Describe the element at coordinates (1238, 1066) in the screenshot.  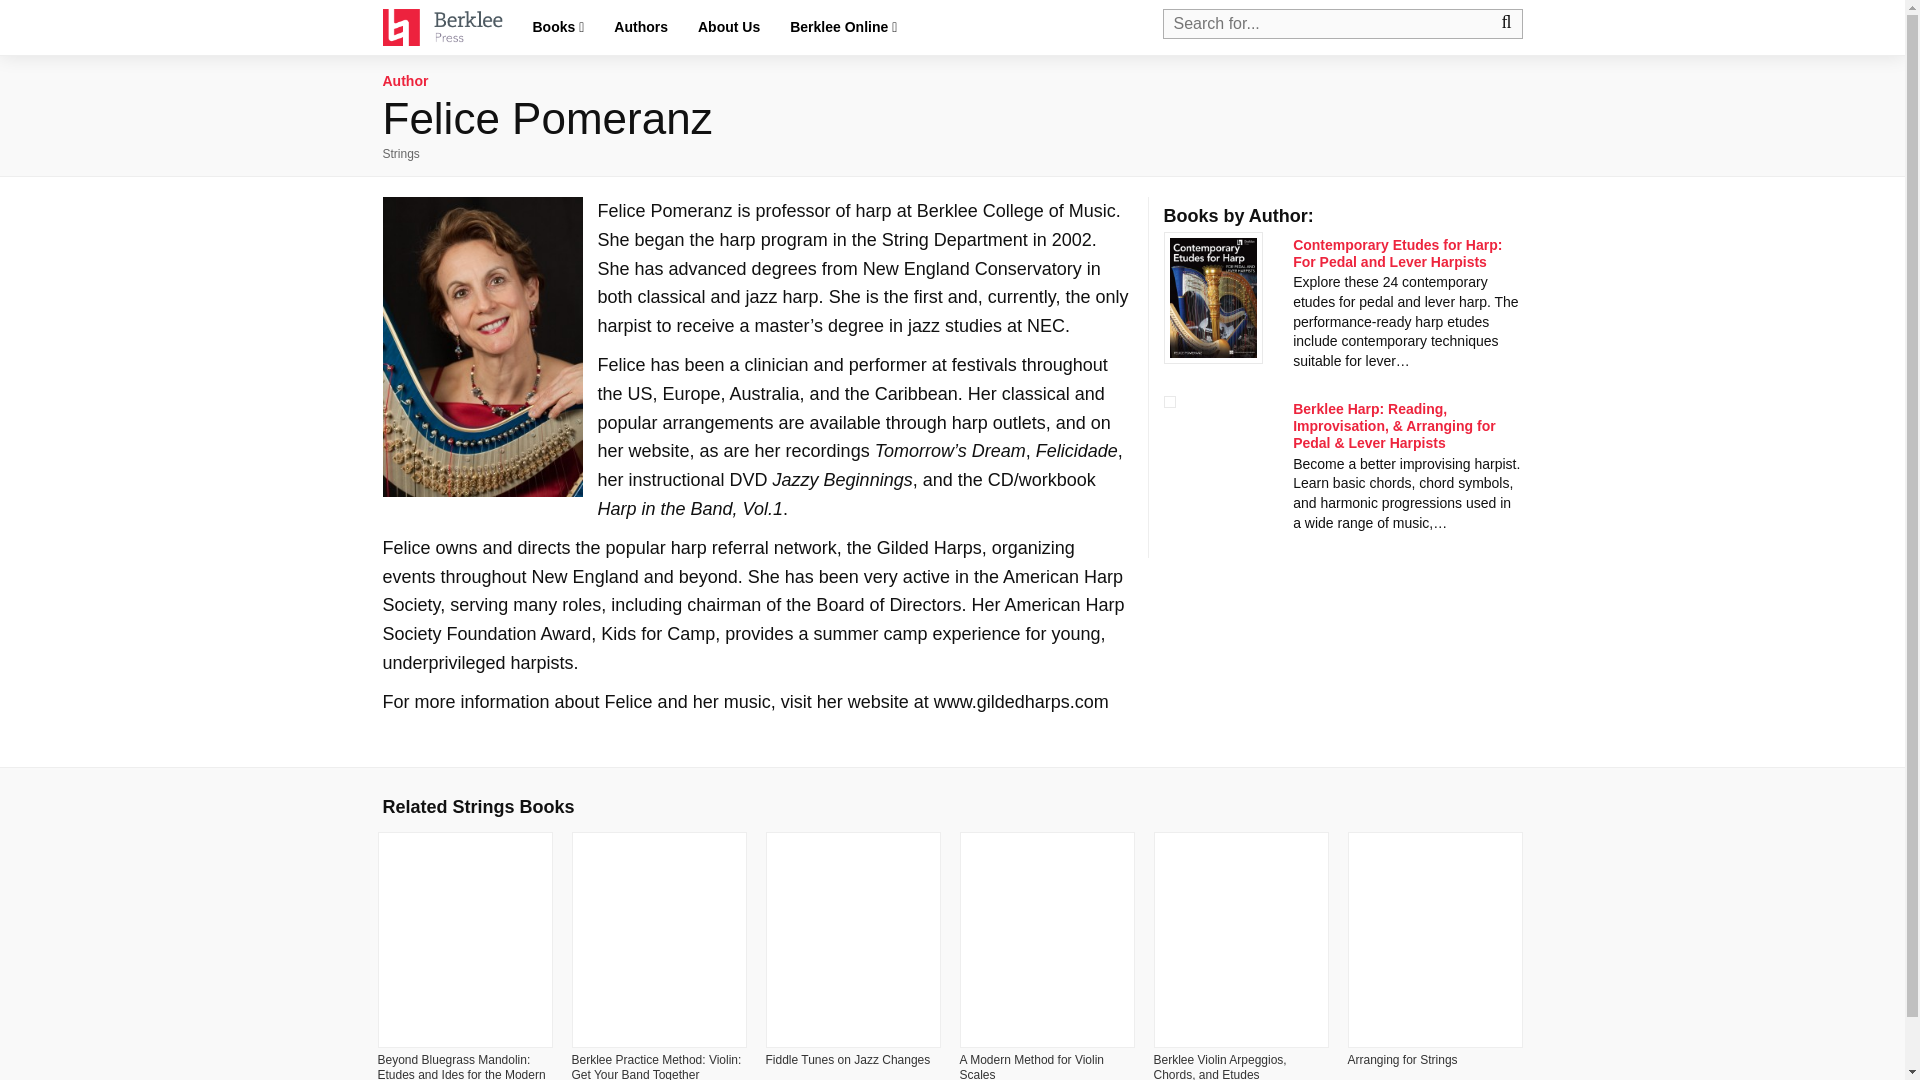
I see `Jazz Duets` at that location.